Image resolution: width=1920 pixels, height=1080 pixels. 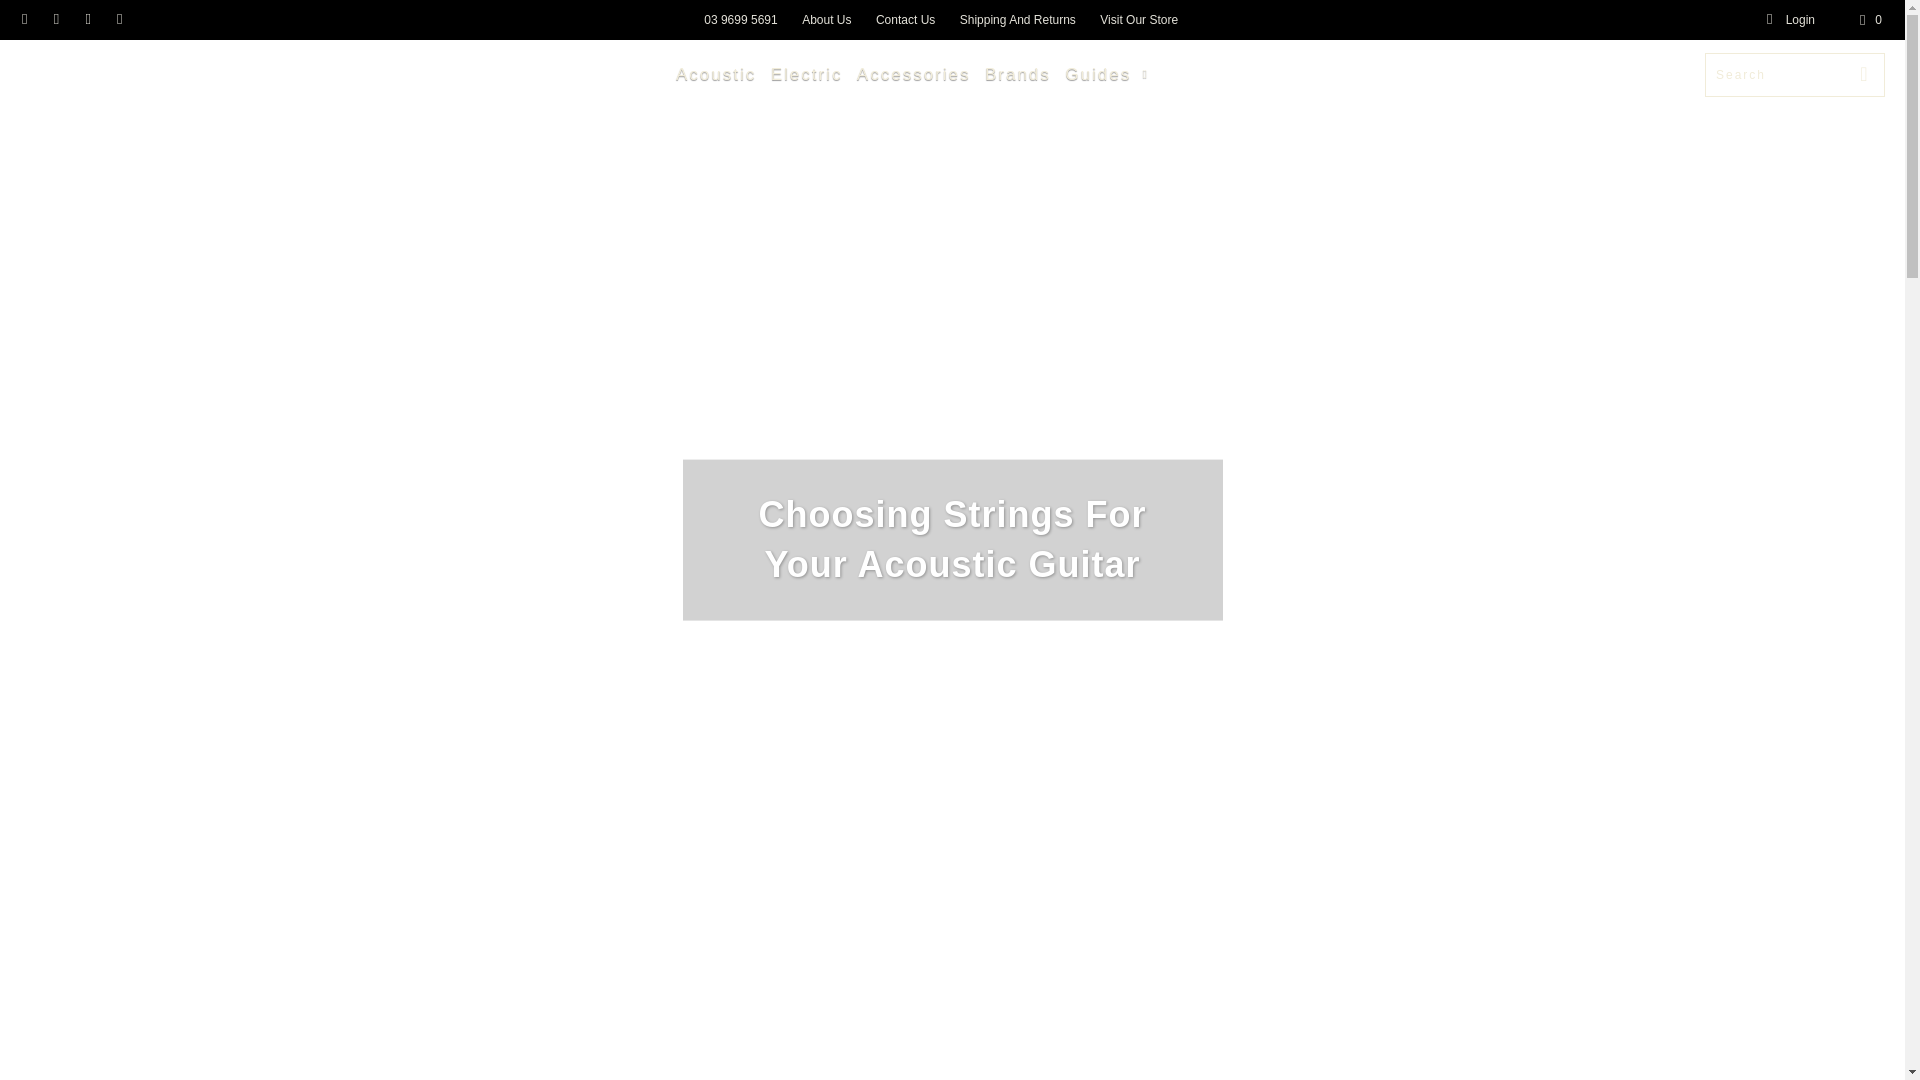 What do you see at coordinates (1017, 75) in the screenshot?
I see `Brands` at bounding box center [1017, 75].